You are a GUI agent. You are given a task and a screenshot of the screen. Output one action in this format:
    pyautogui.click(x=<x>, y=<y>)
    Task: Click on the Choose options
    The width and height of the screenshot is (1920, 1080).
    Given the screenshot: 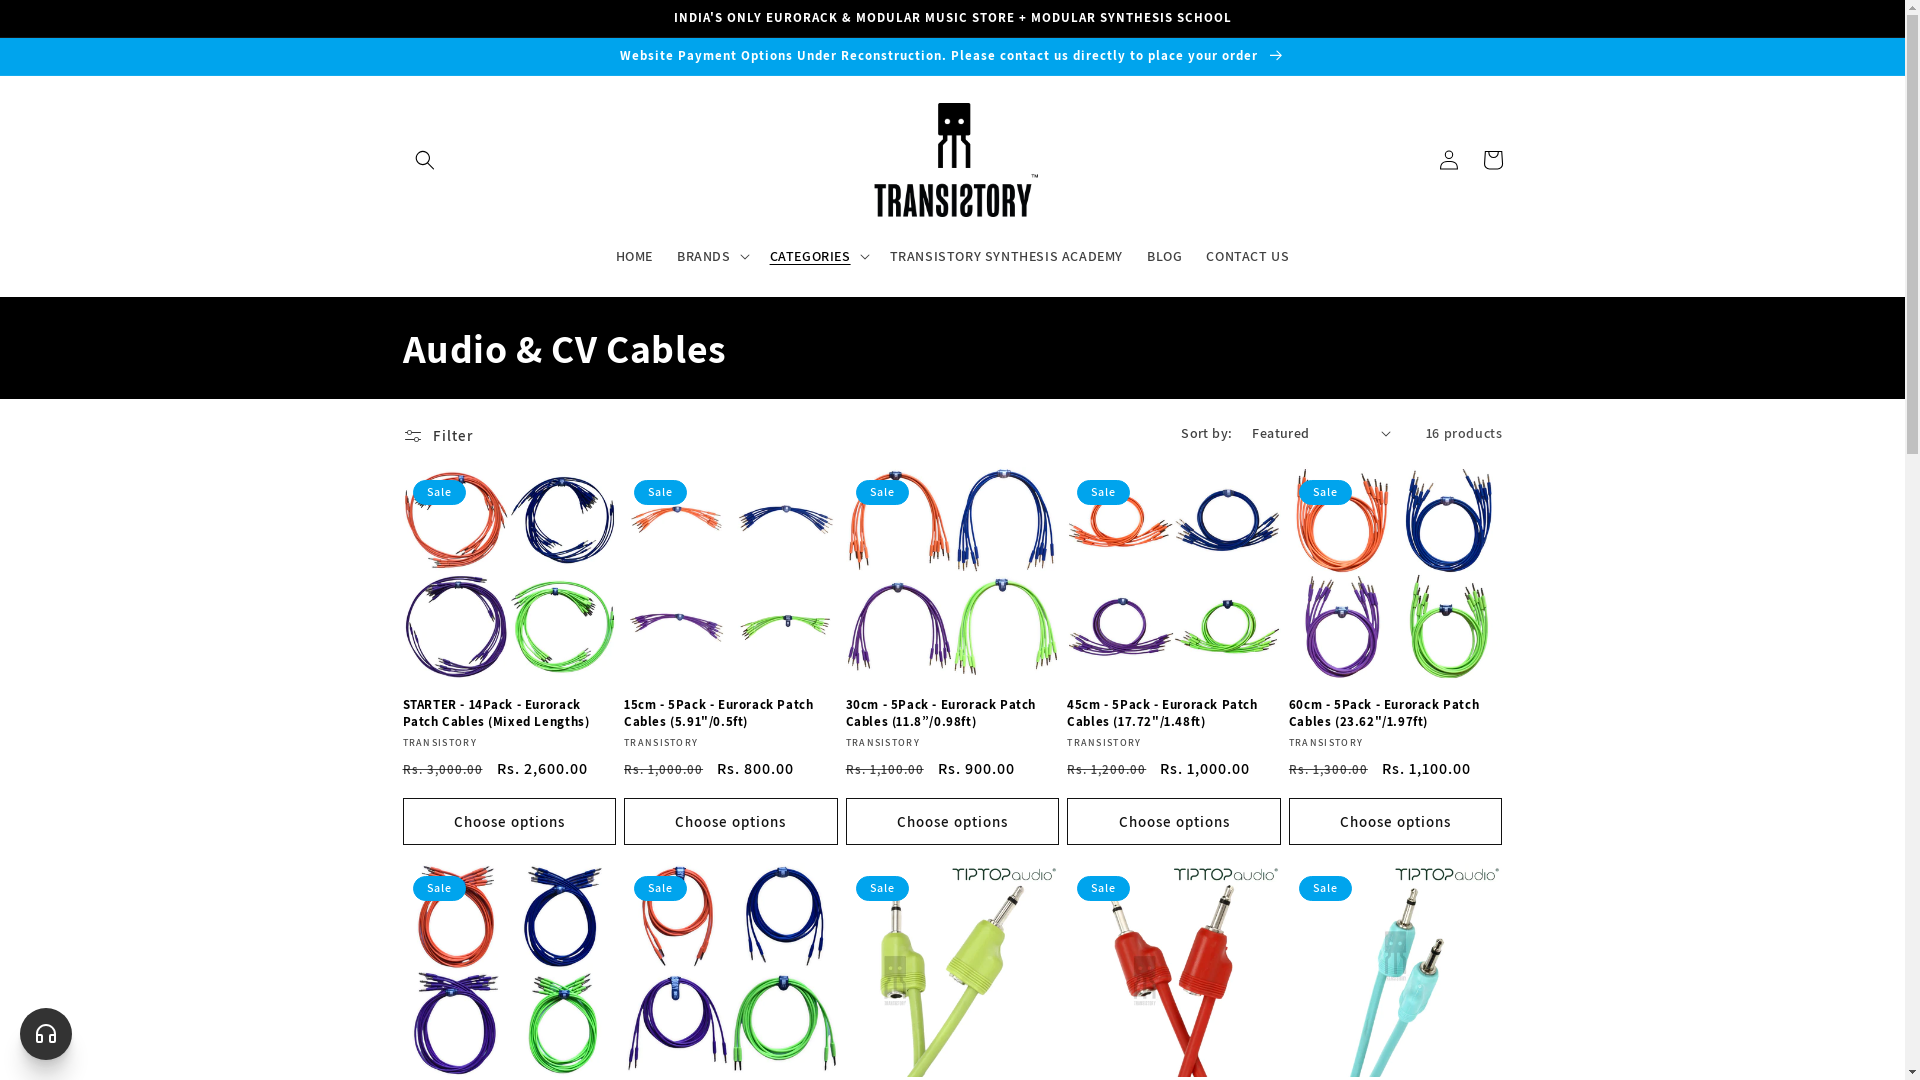 What is the action you would take?
    pyautogui.click(x=731, y=822)
    